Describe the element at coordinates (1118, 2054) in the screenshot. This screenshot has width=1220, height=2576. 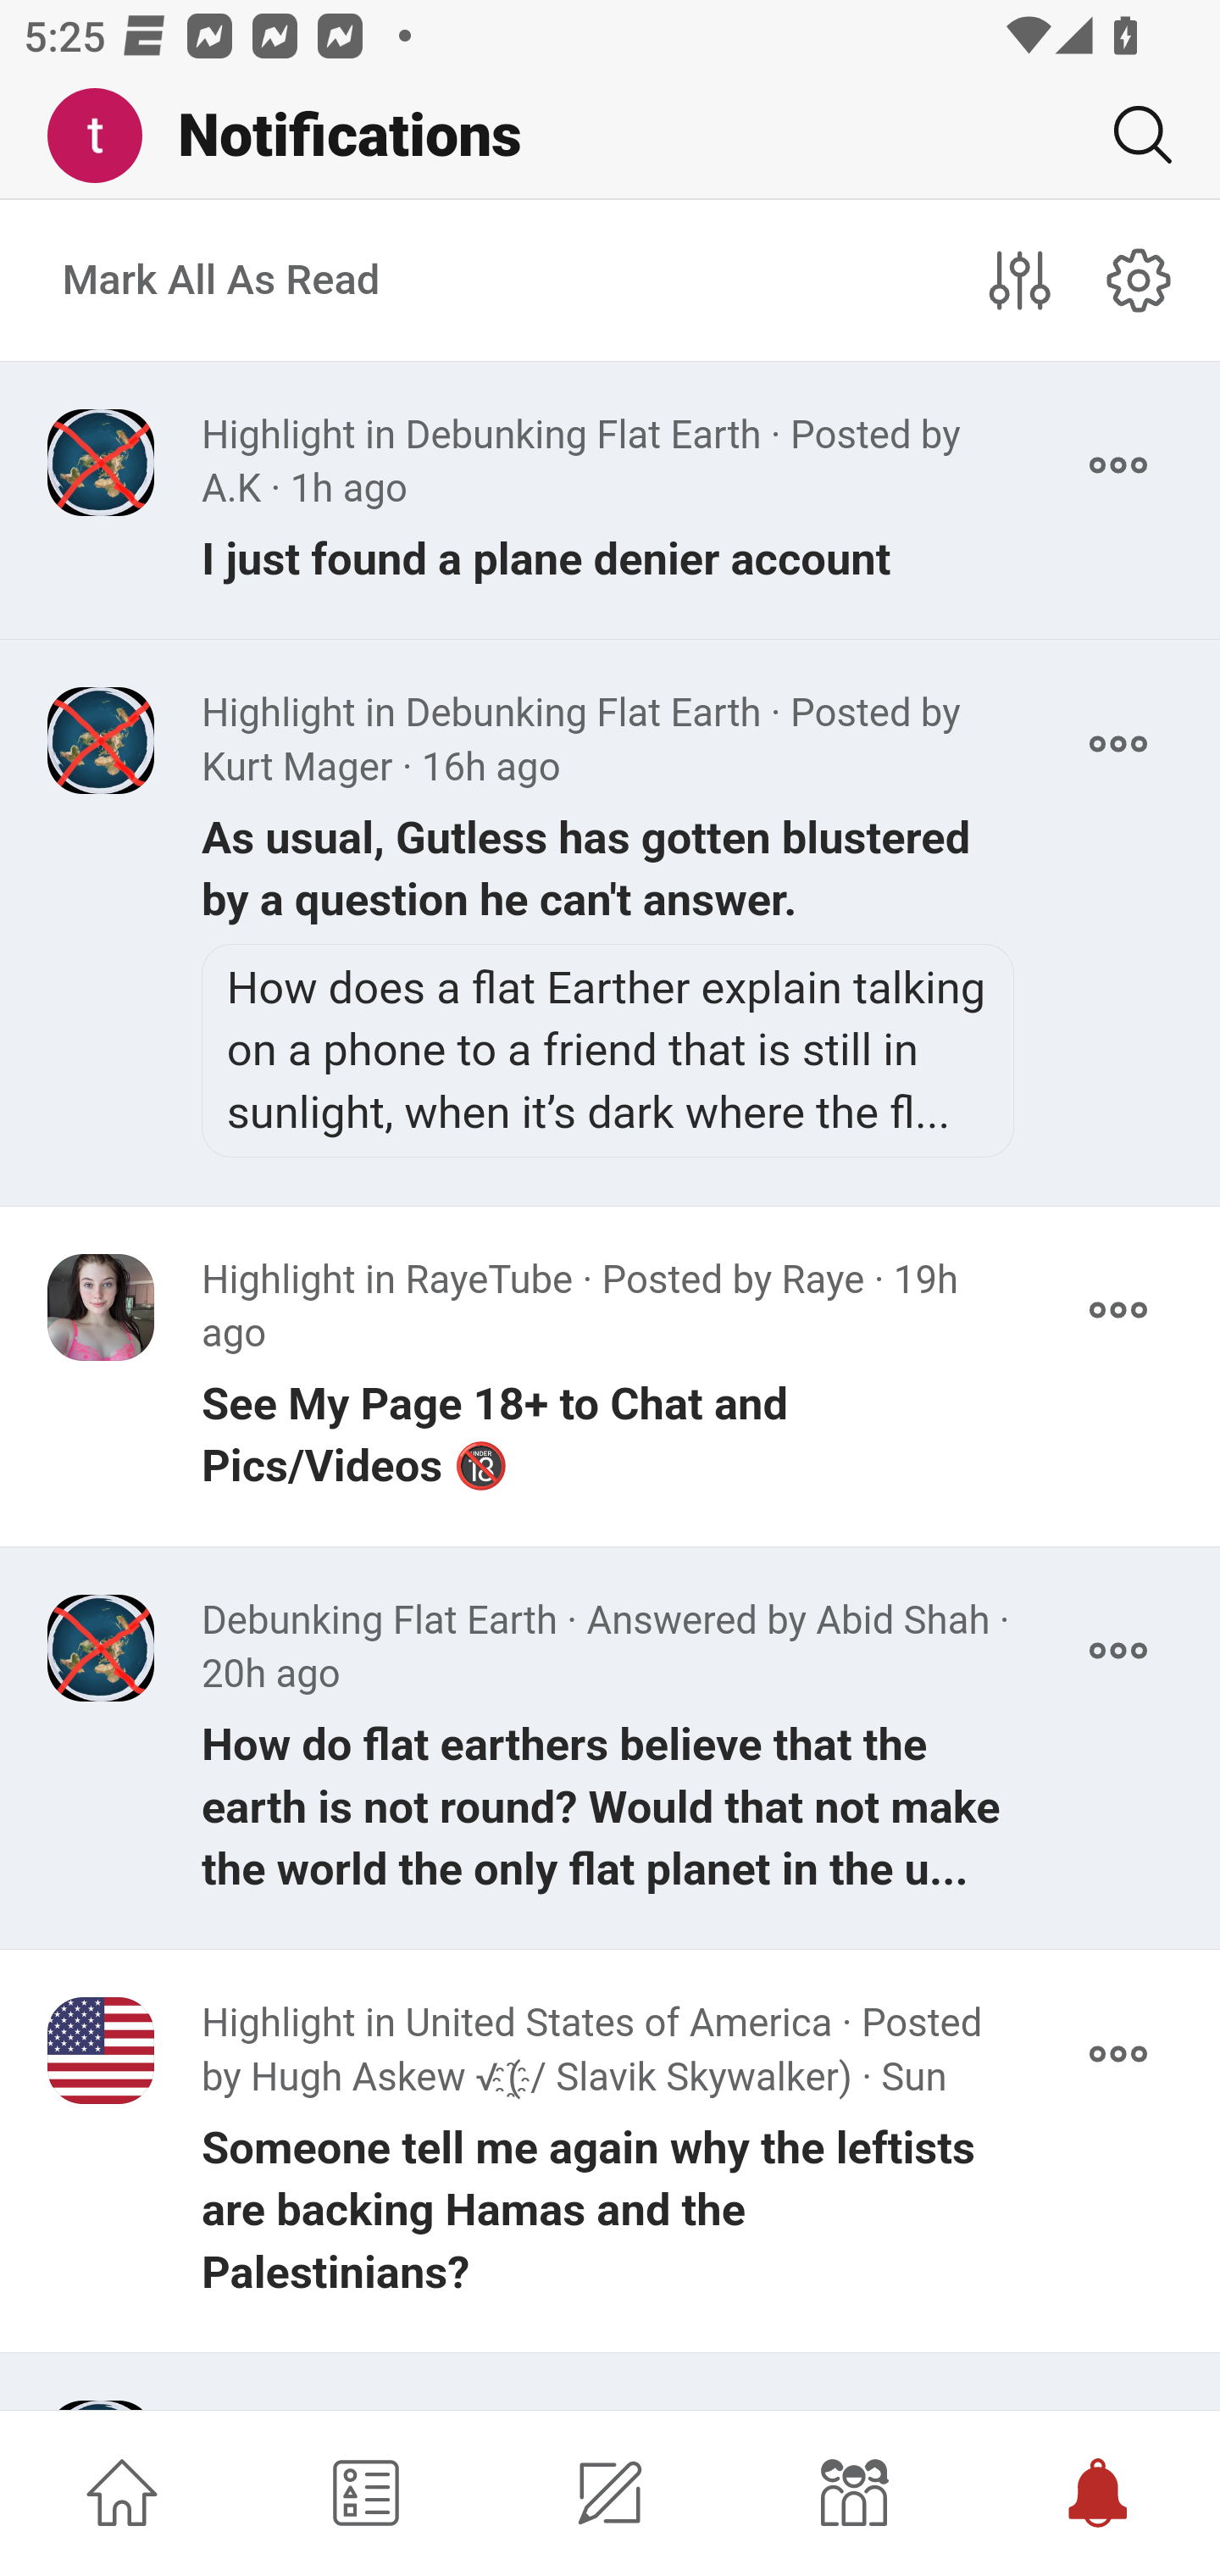
I see `More` at that location.